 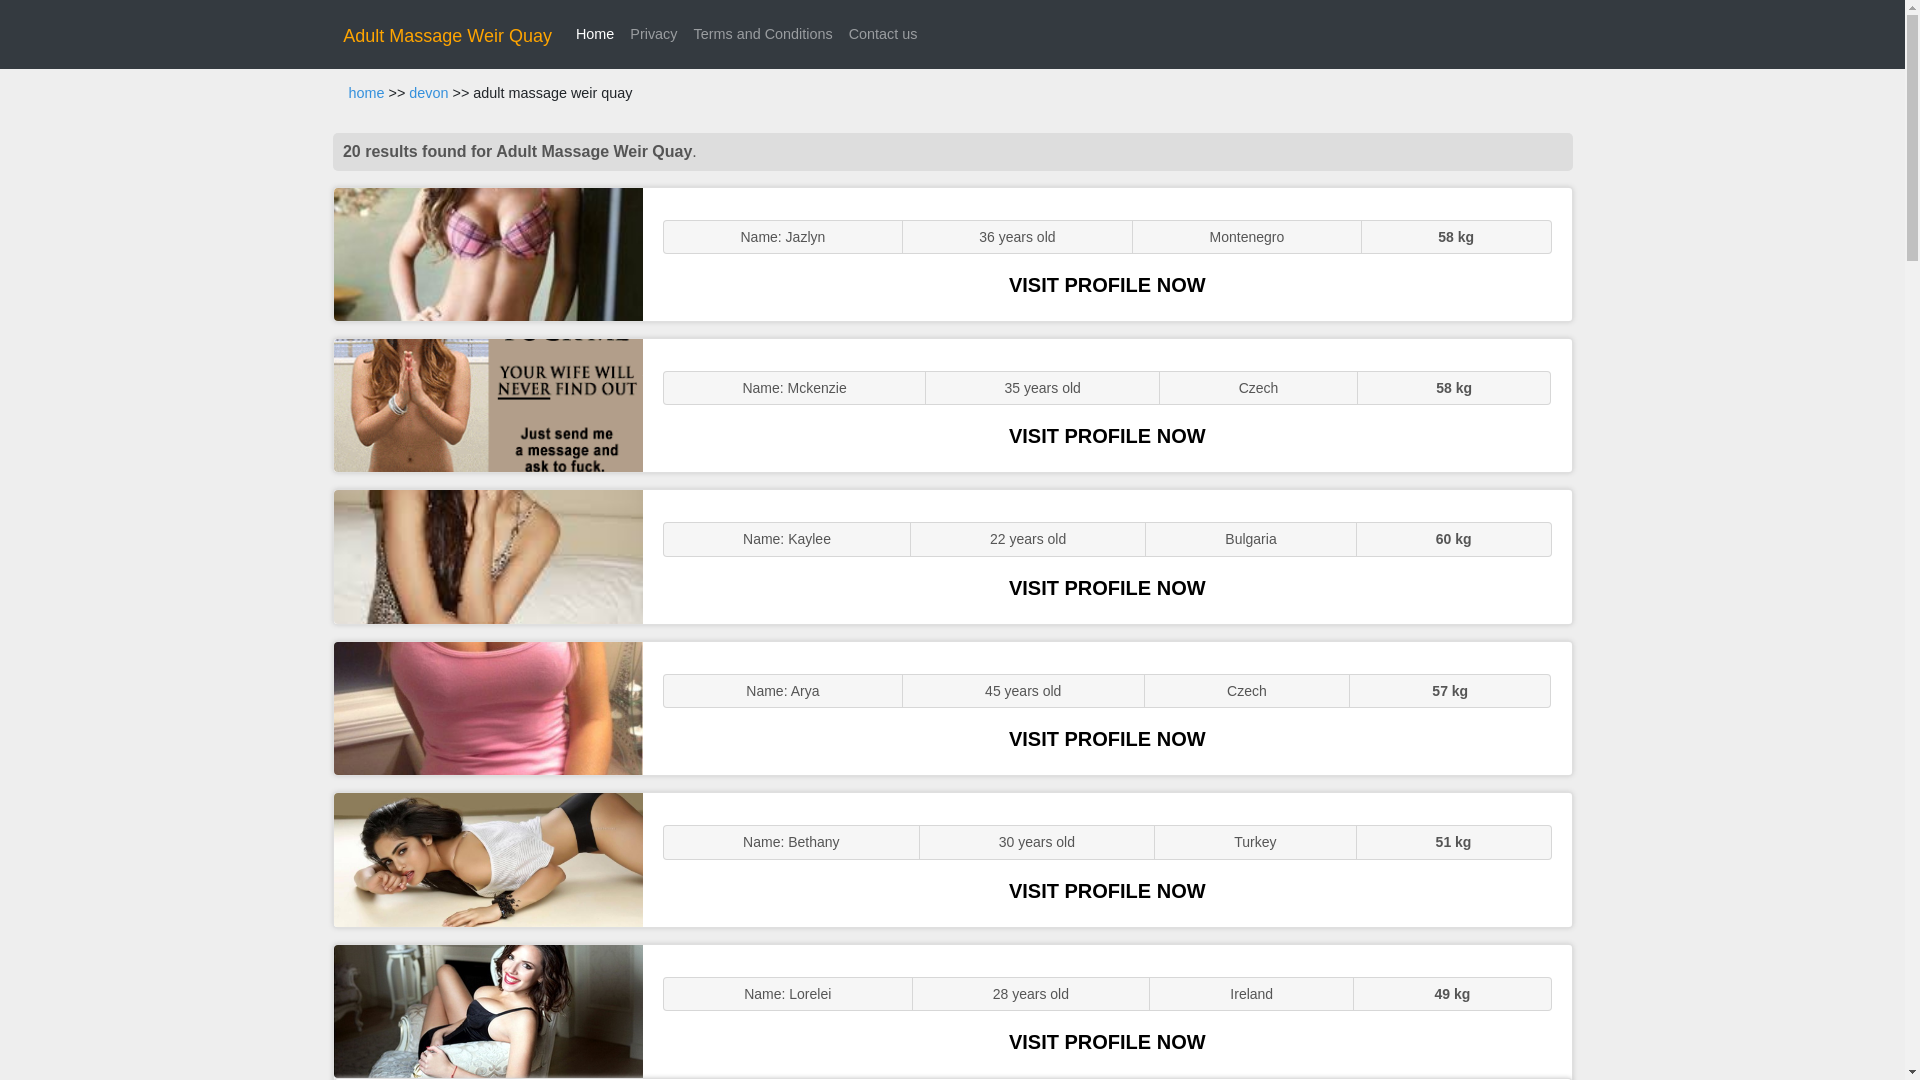 I want to click on VISIT PROFILE NOW, so click(x=1107, y=284).